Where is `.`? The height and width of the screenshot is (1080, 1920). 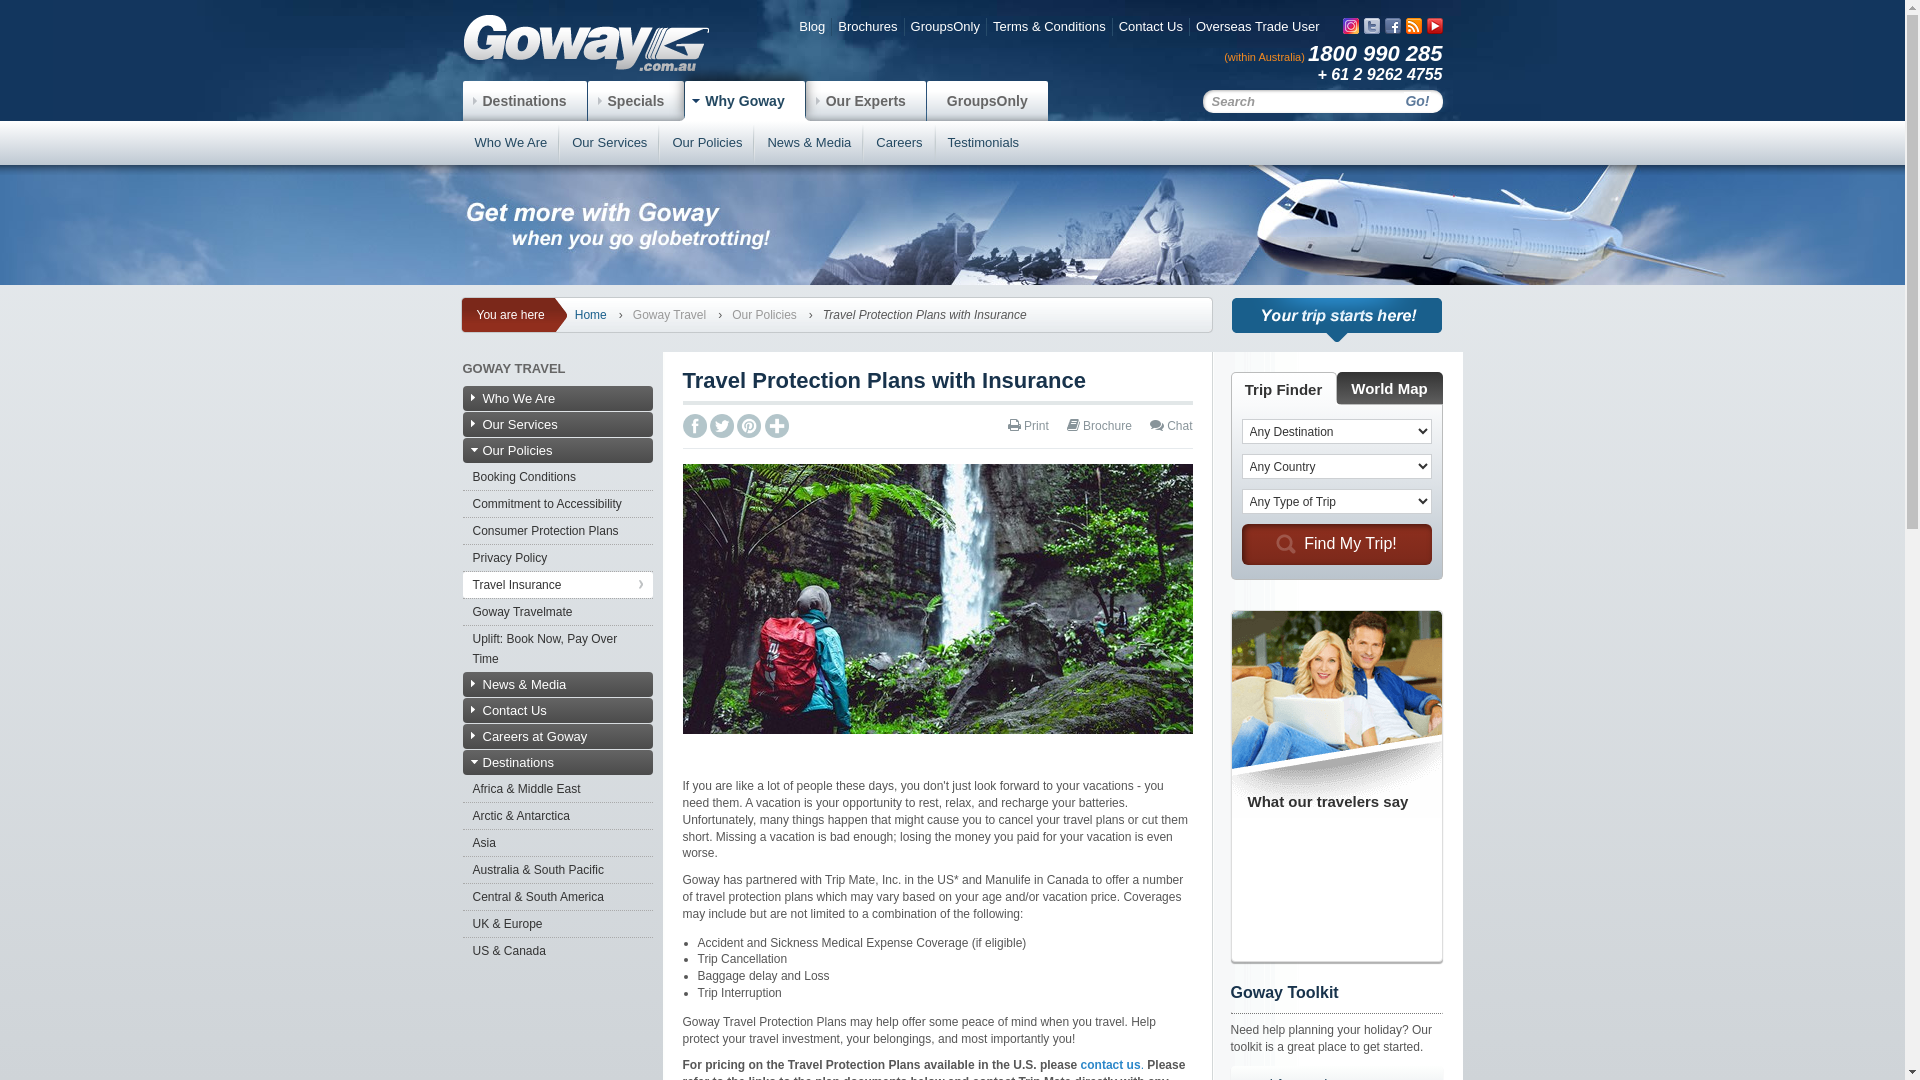
. is located at coordinates (1142, 1065).